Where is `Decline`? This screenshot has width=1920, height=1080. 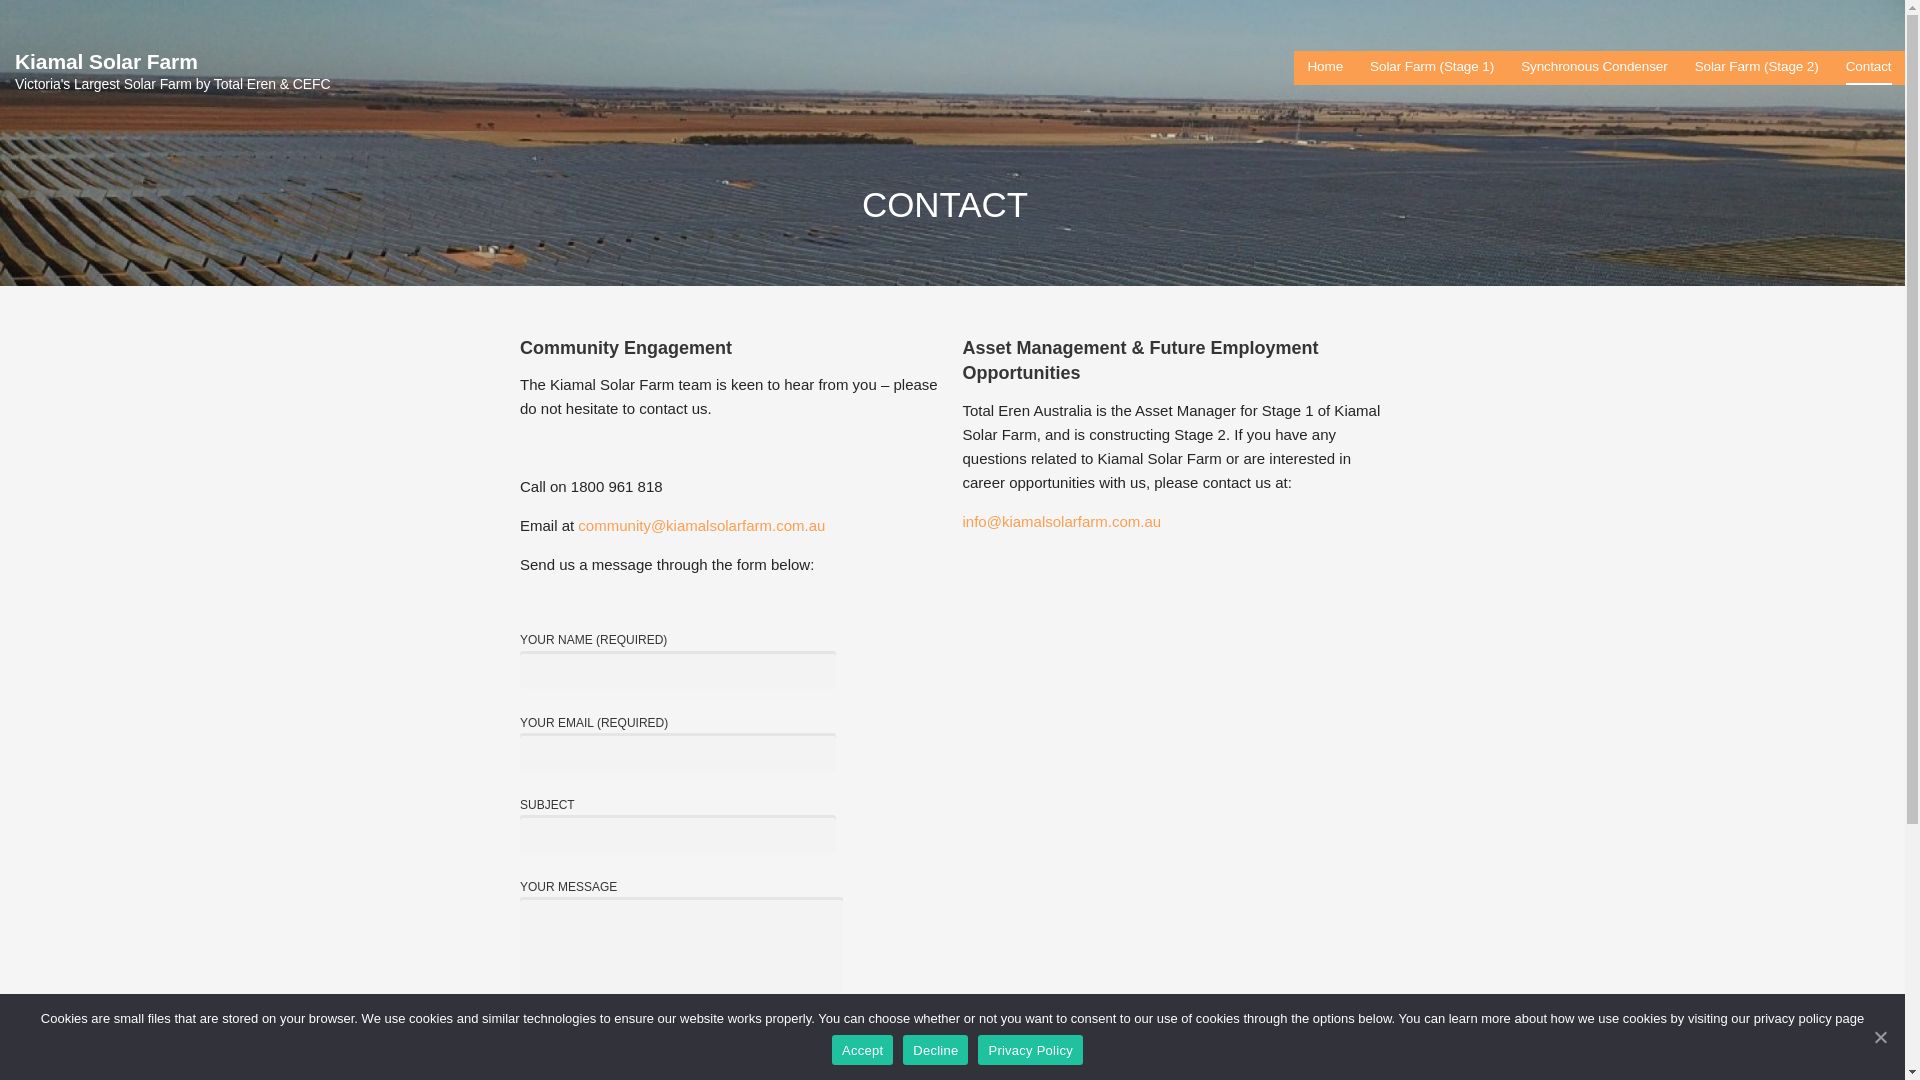
Decline is located at coordinates (936, 1050).